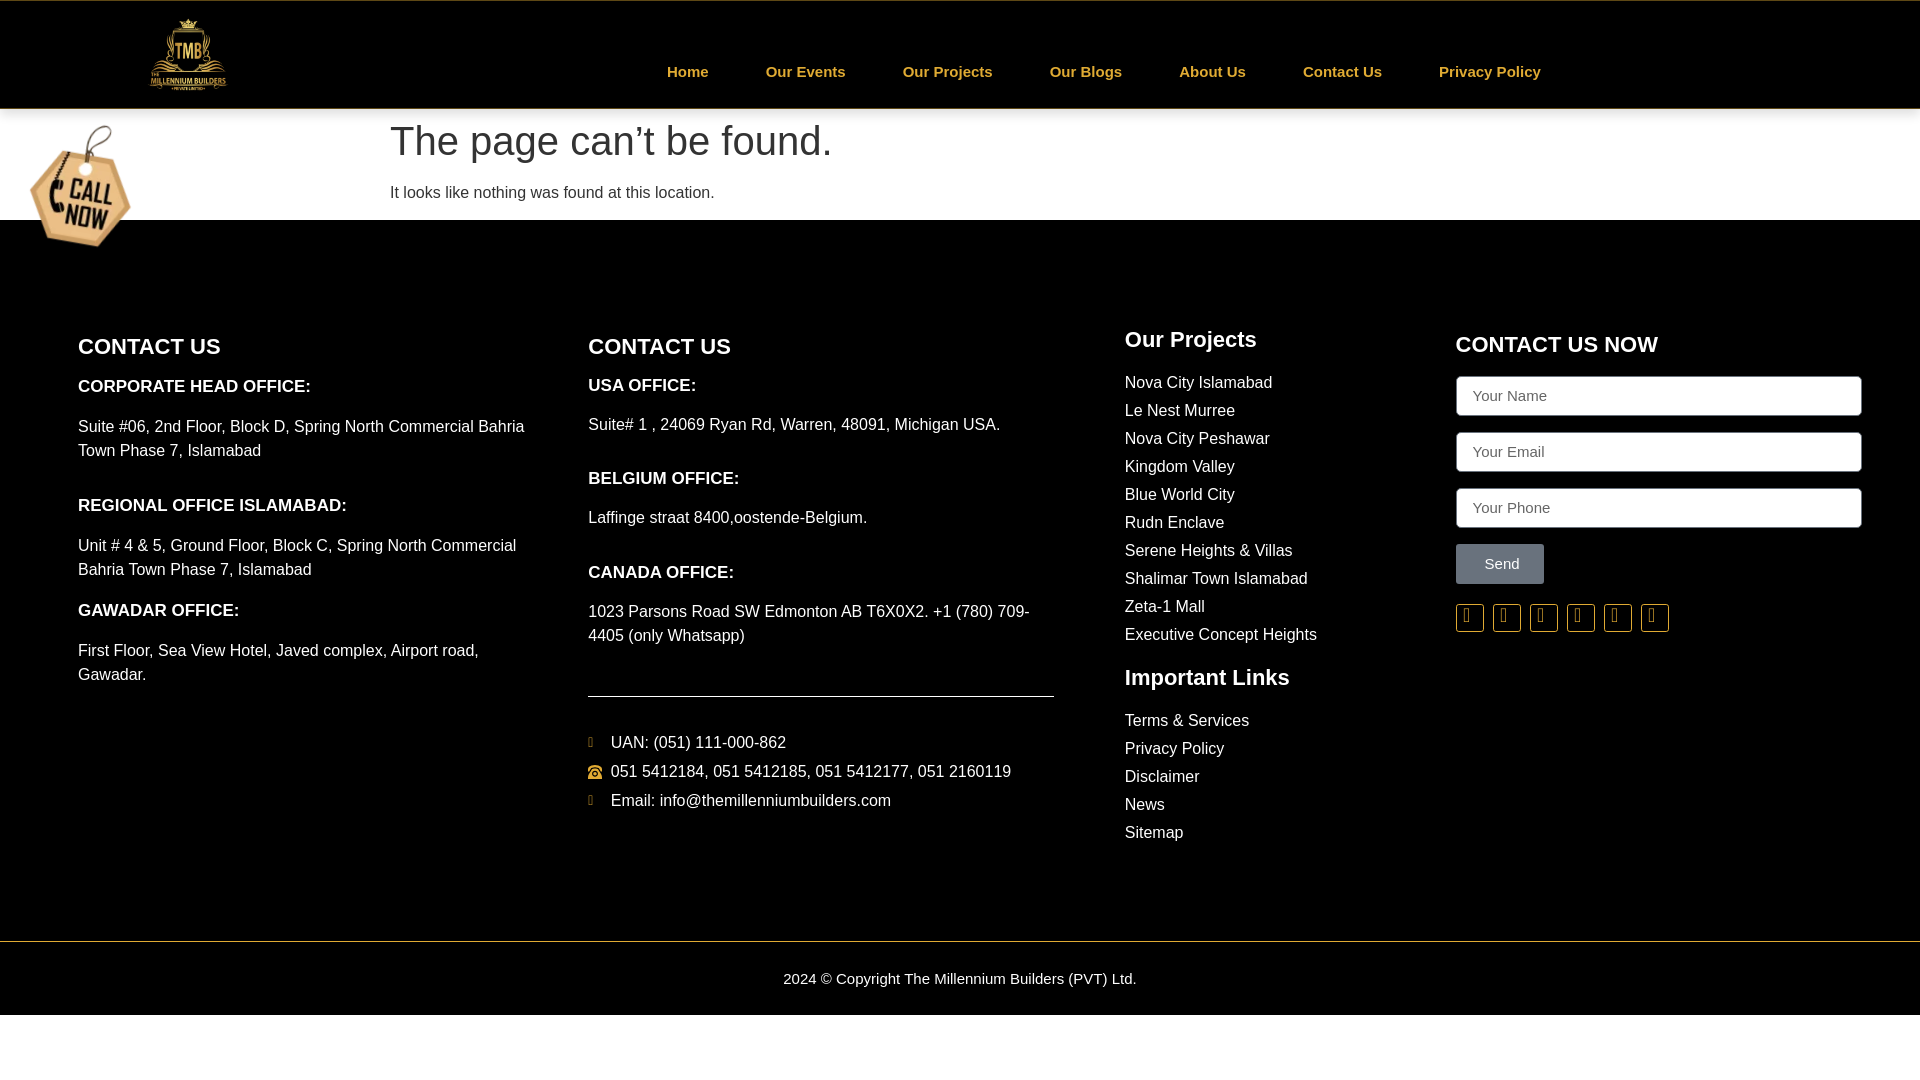  I want to click on Privacy Policy, so click(1490, 72).